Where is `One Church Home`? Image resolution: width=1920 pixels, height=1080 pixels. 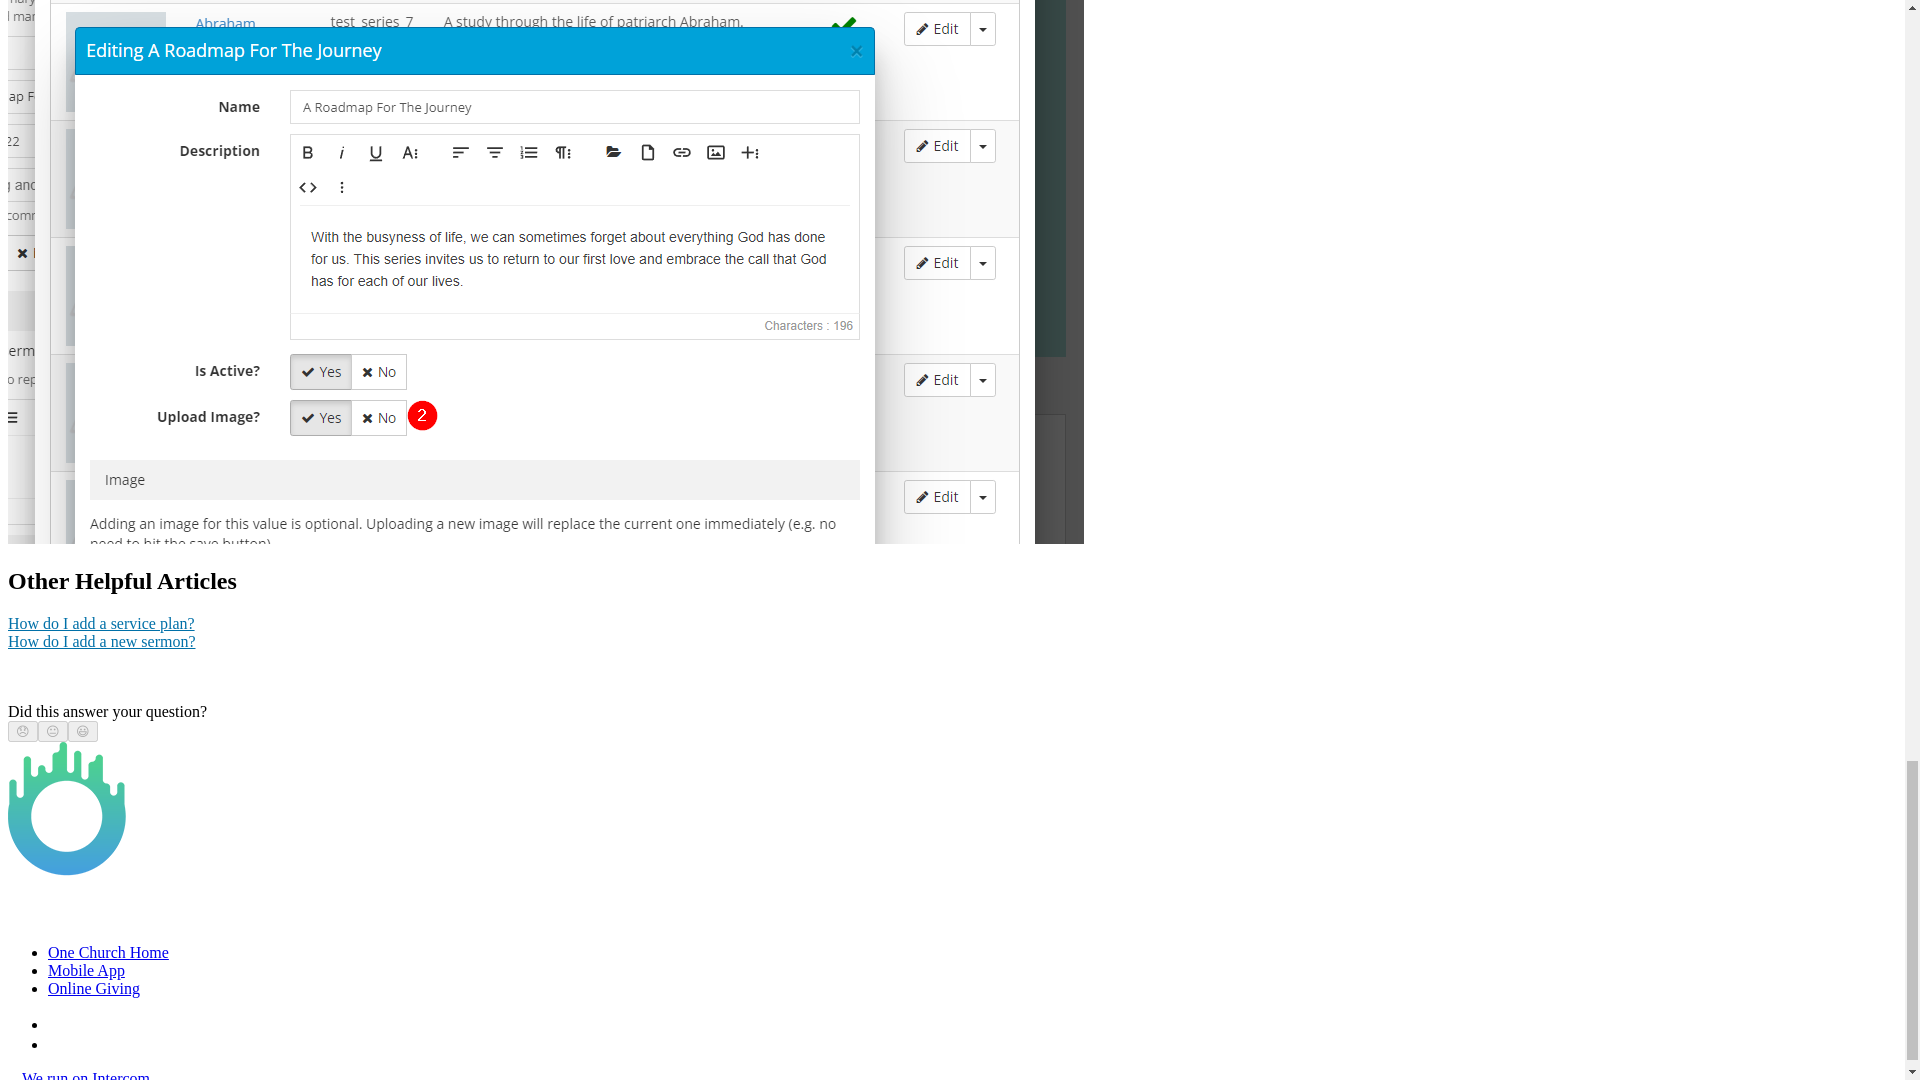
One Church Home is located at coordinates (108, 952).